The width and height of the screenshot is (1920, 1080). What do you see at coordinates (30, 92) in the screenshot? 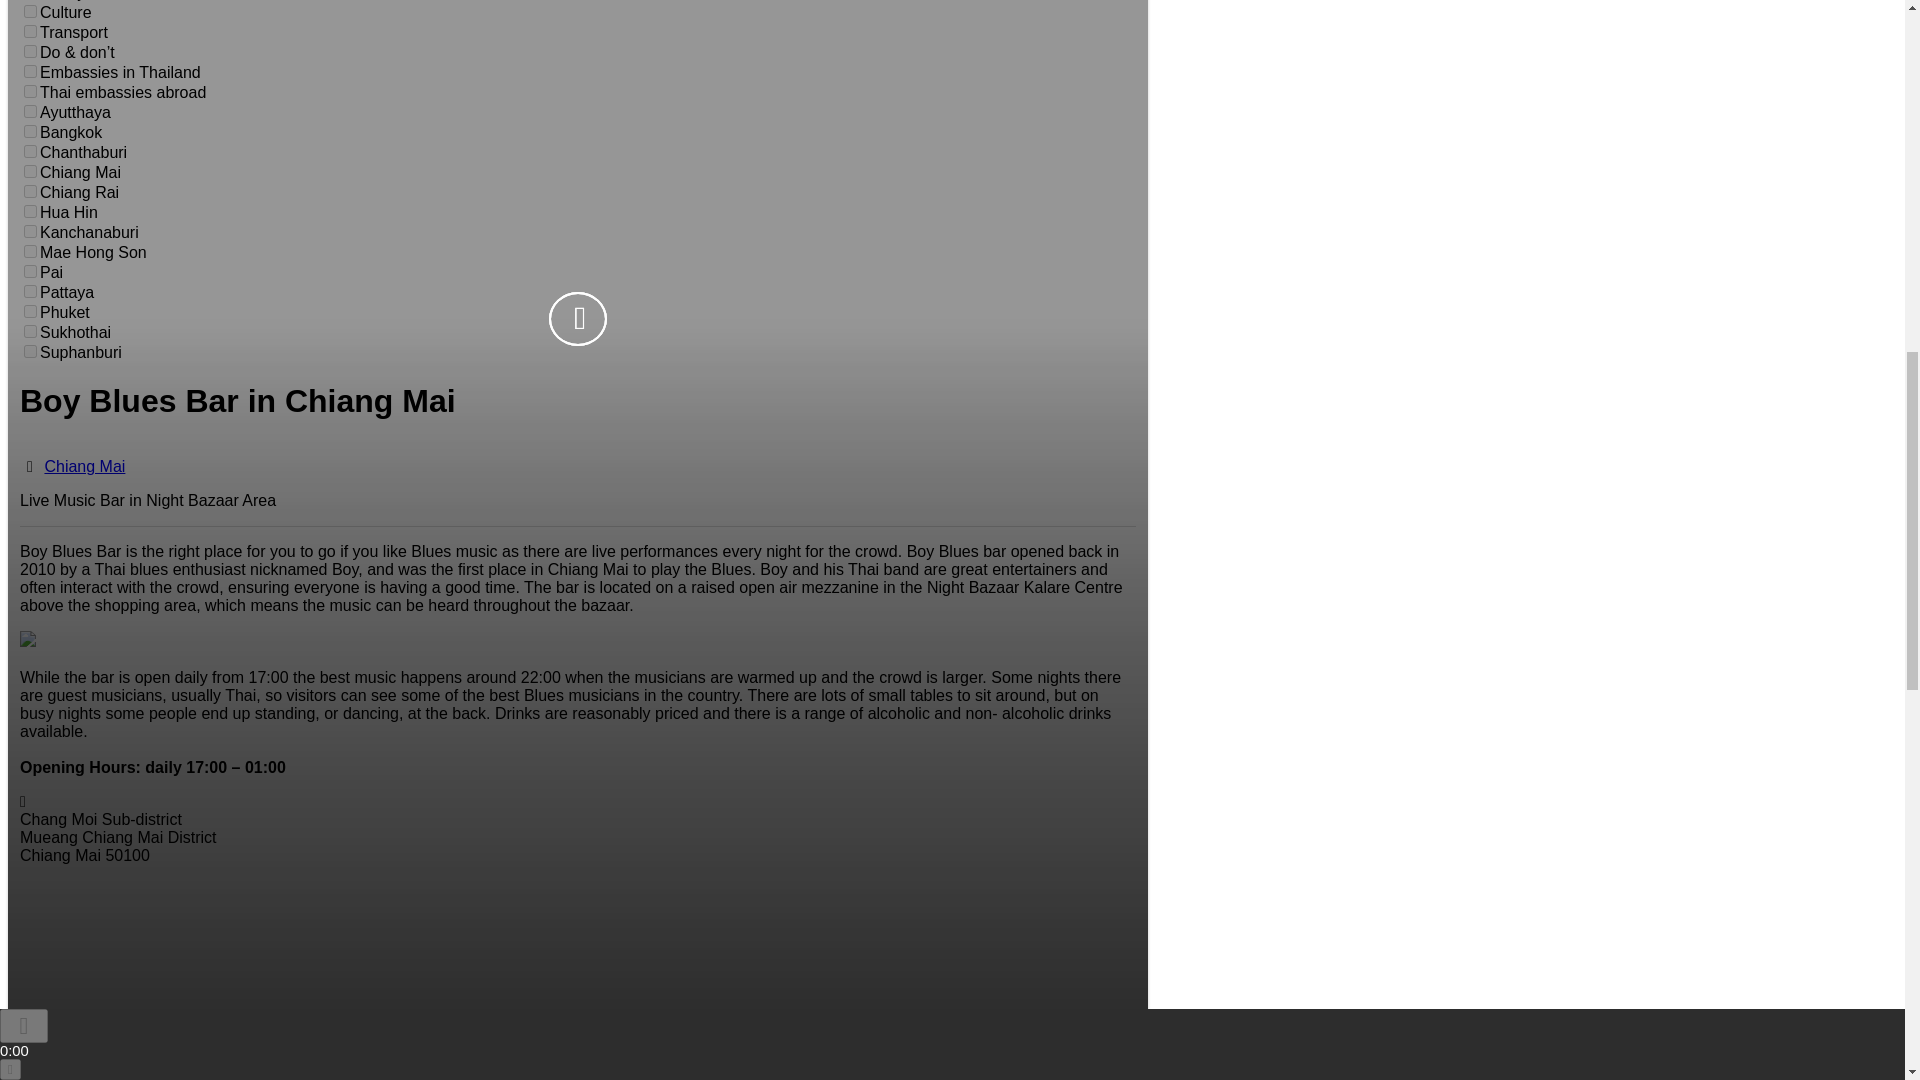
I see `dfaxkm` at bounding box center [30, 92].